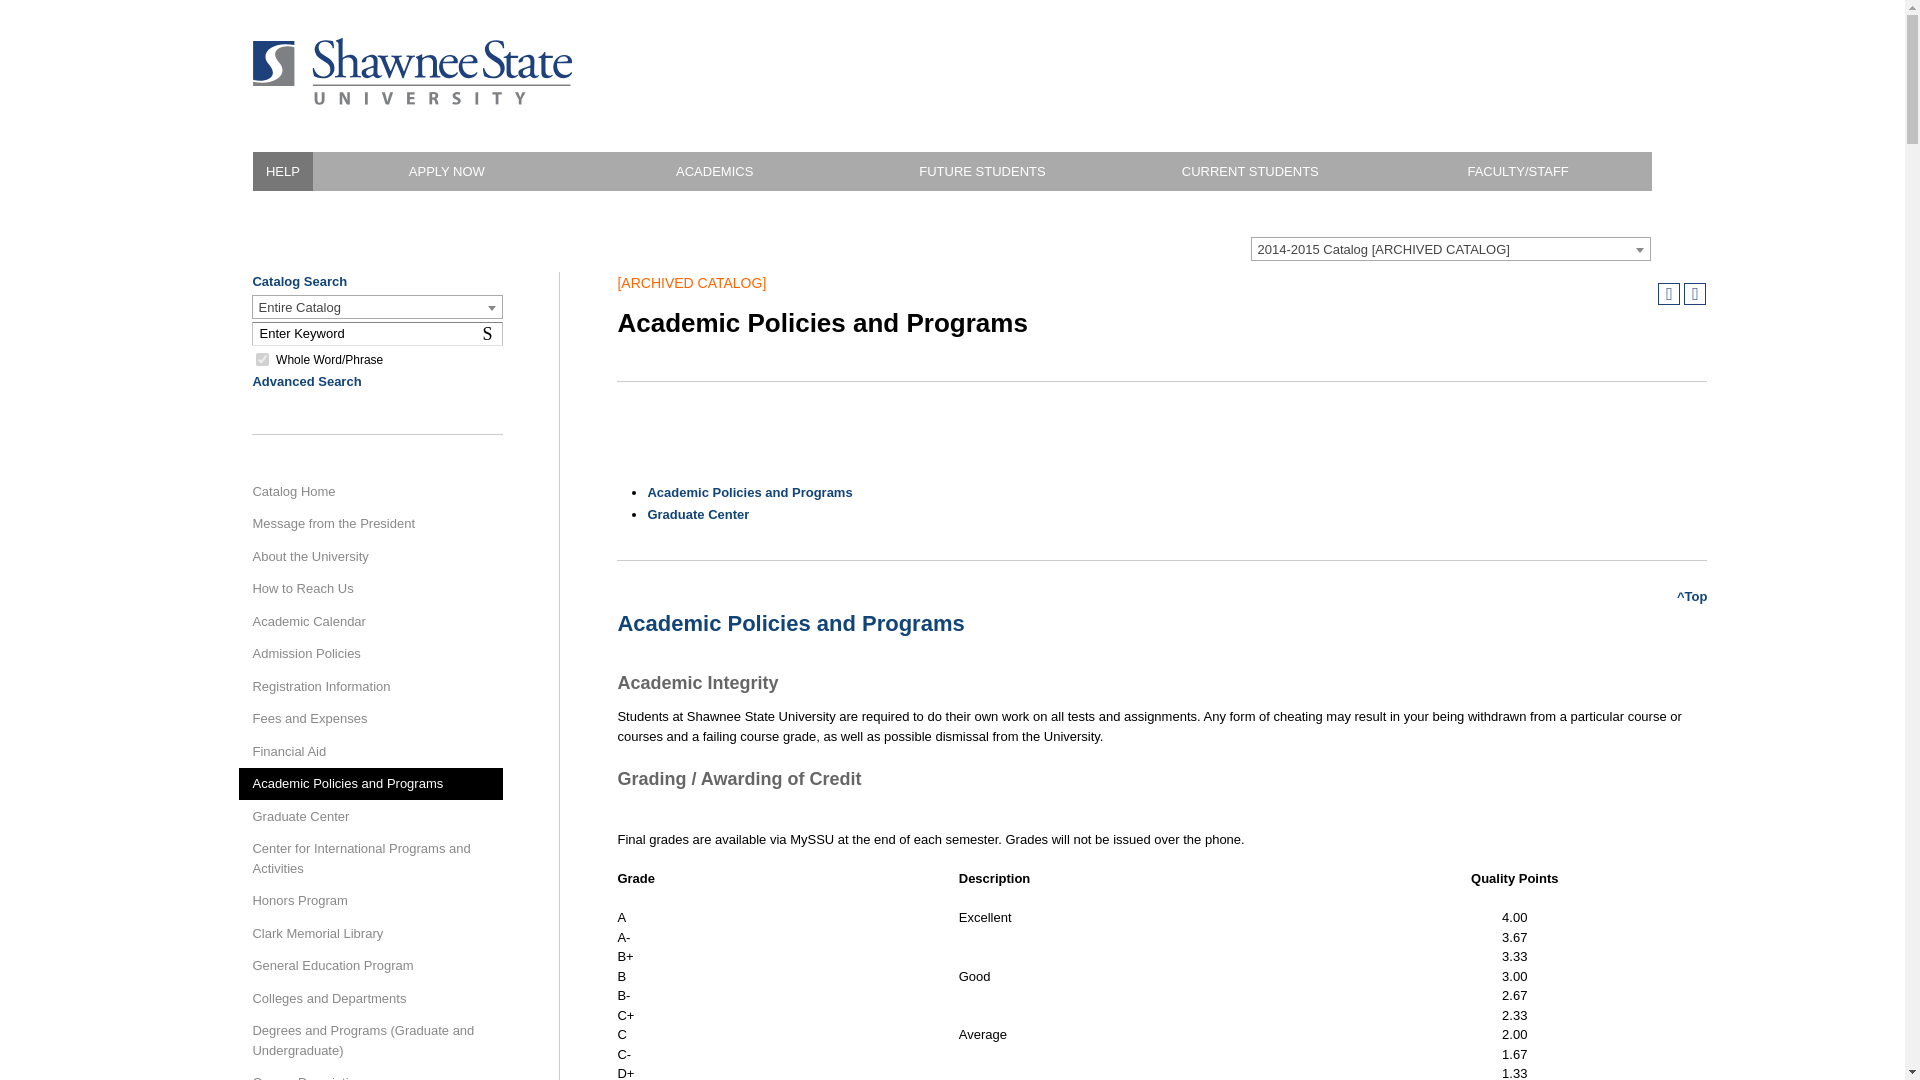 This screenshot has width=1920, height=1080. Describe the element at coordinates (370, 751) in the screenshot. I see `Financial Aid` at that location.